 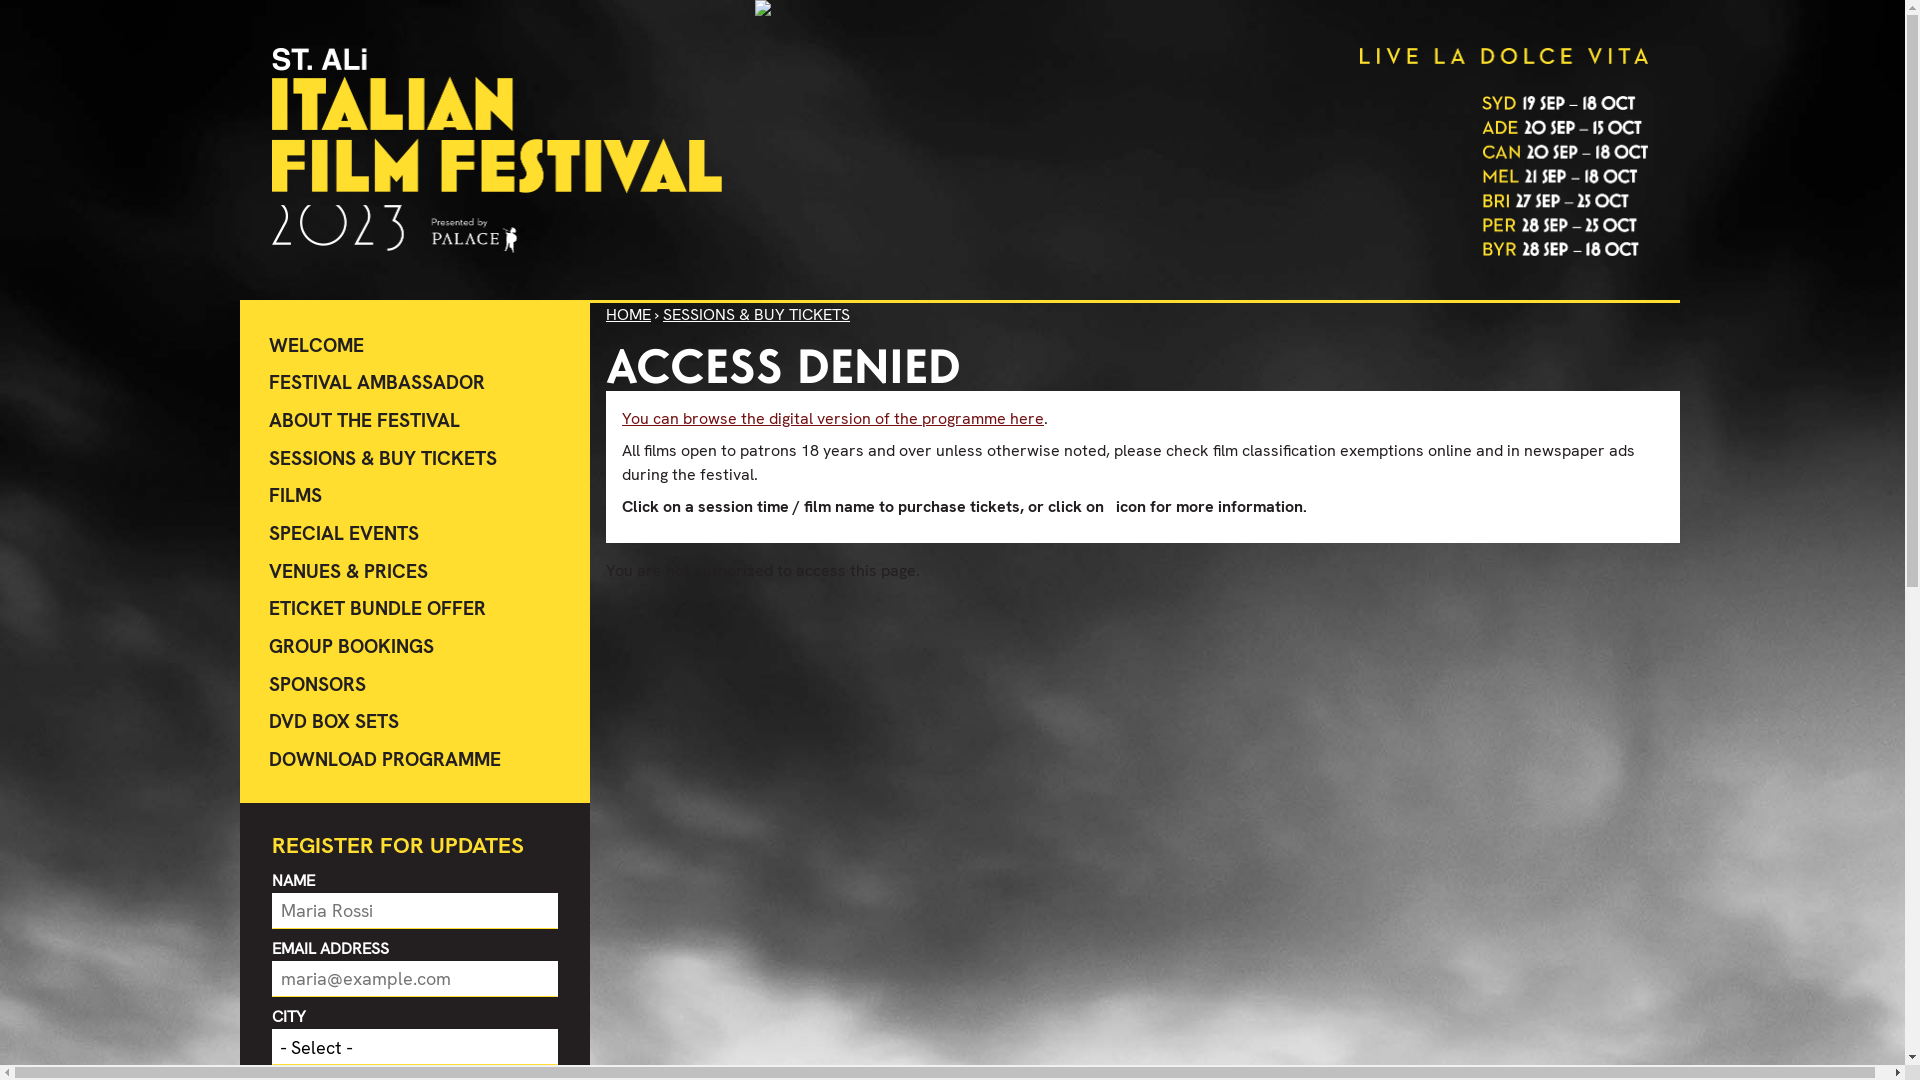 I want to click on ETICKET BUNDLE OFFER, so click(x=415, y=610).